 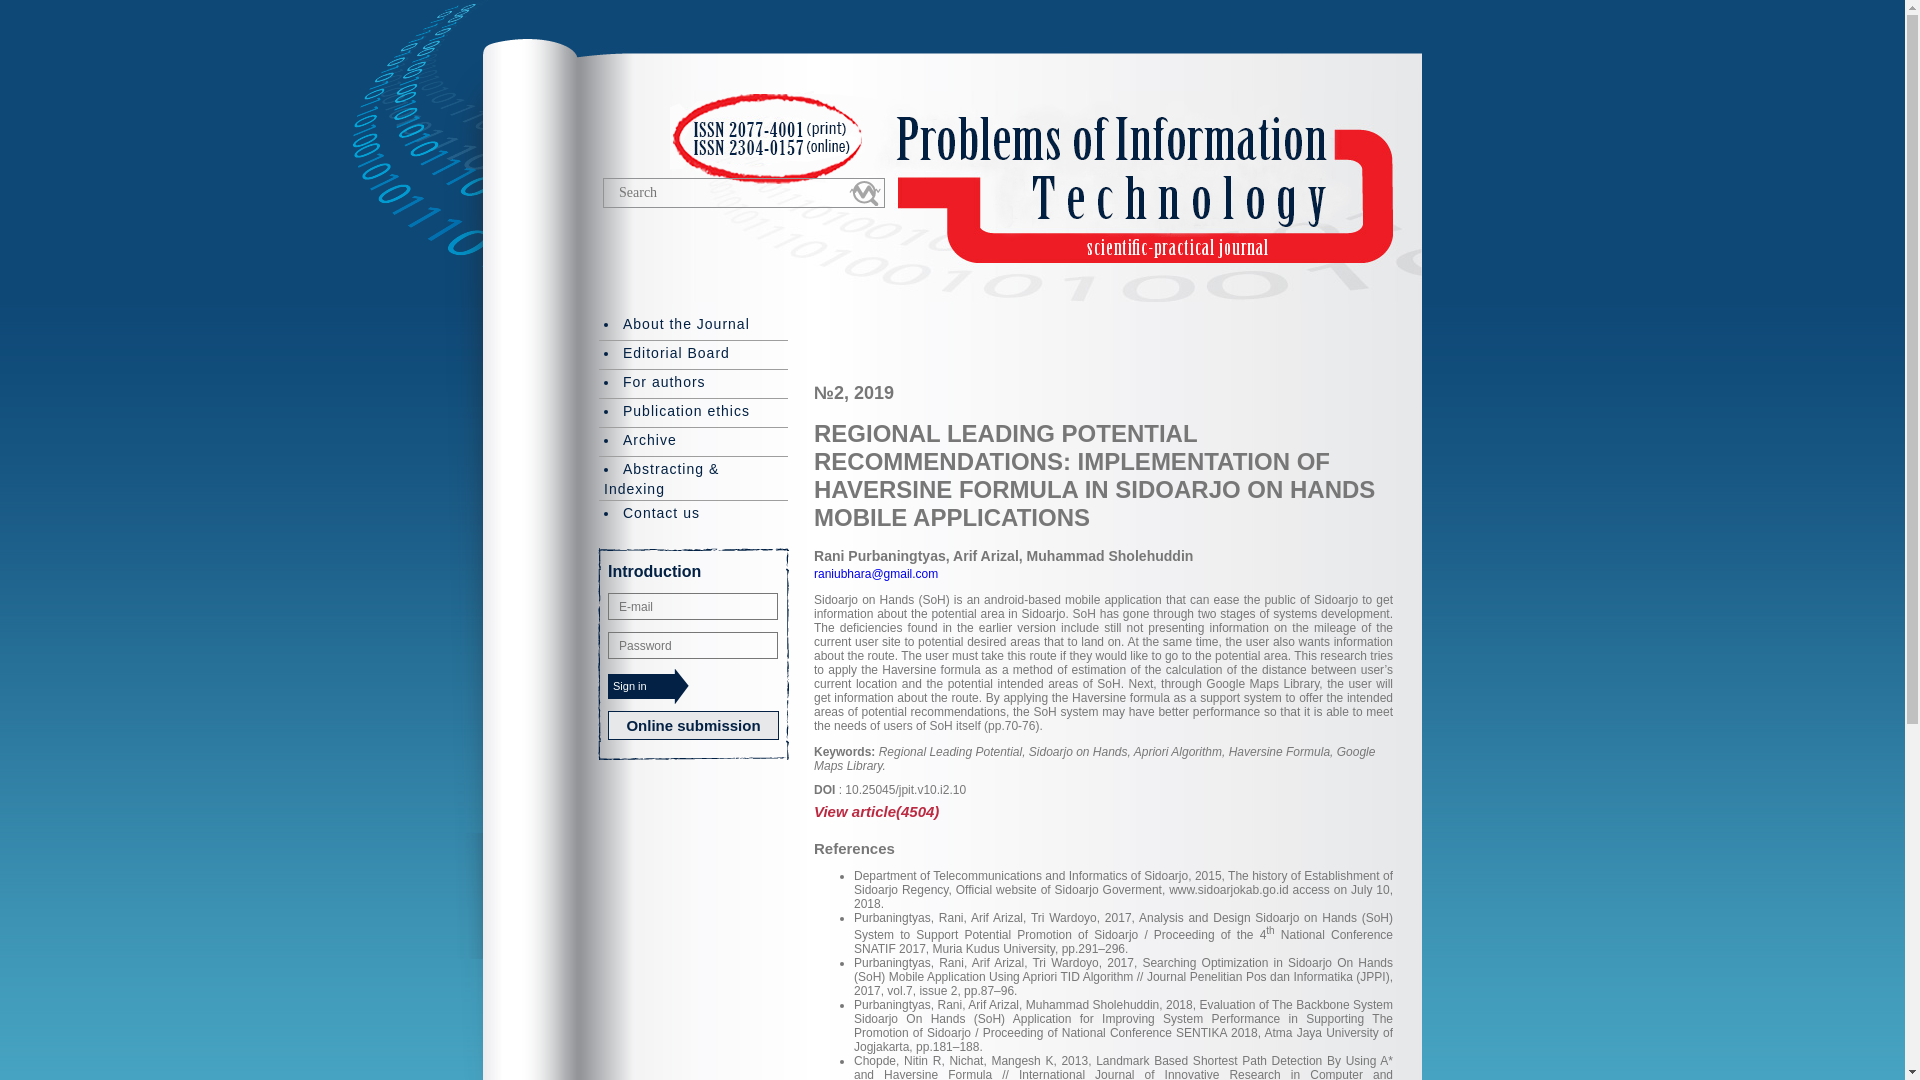 What do you see at coordinates (694, 726) in the screenshot?
I see `Online submission` at bounding box center [694, 726].